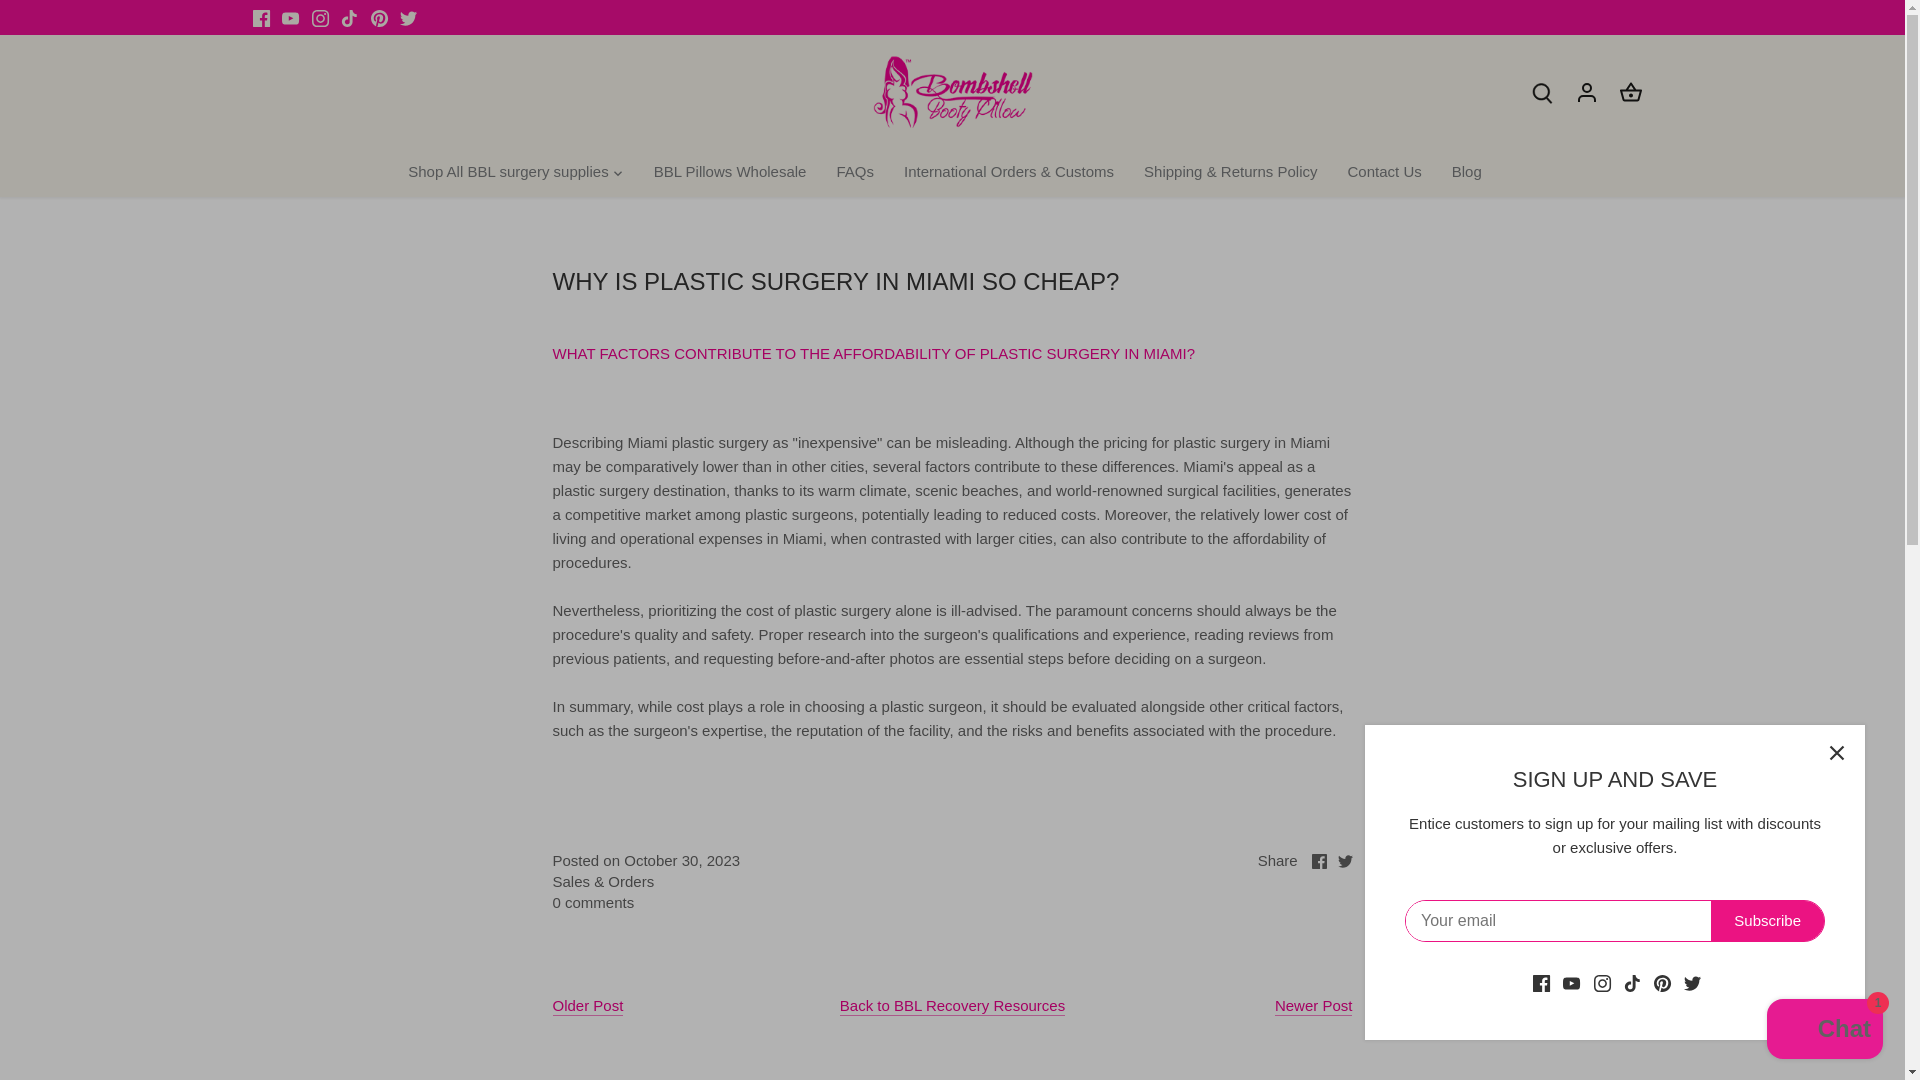 The image size is (1920, 1080). I want to click on Instagram, so click(320, 18).